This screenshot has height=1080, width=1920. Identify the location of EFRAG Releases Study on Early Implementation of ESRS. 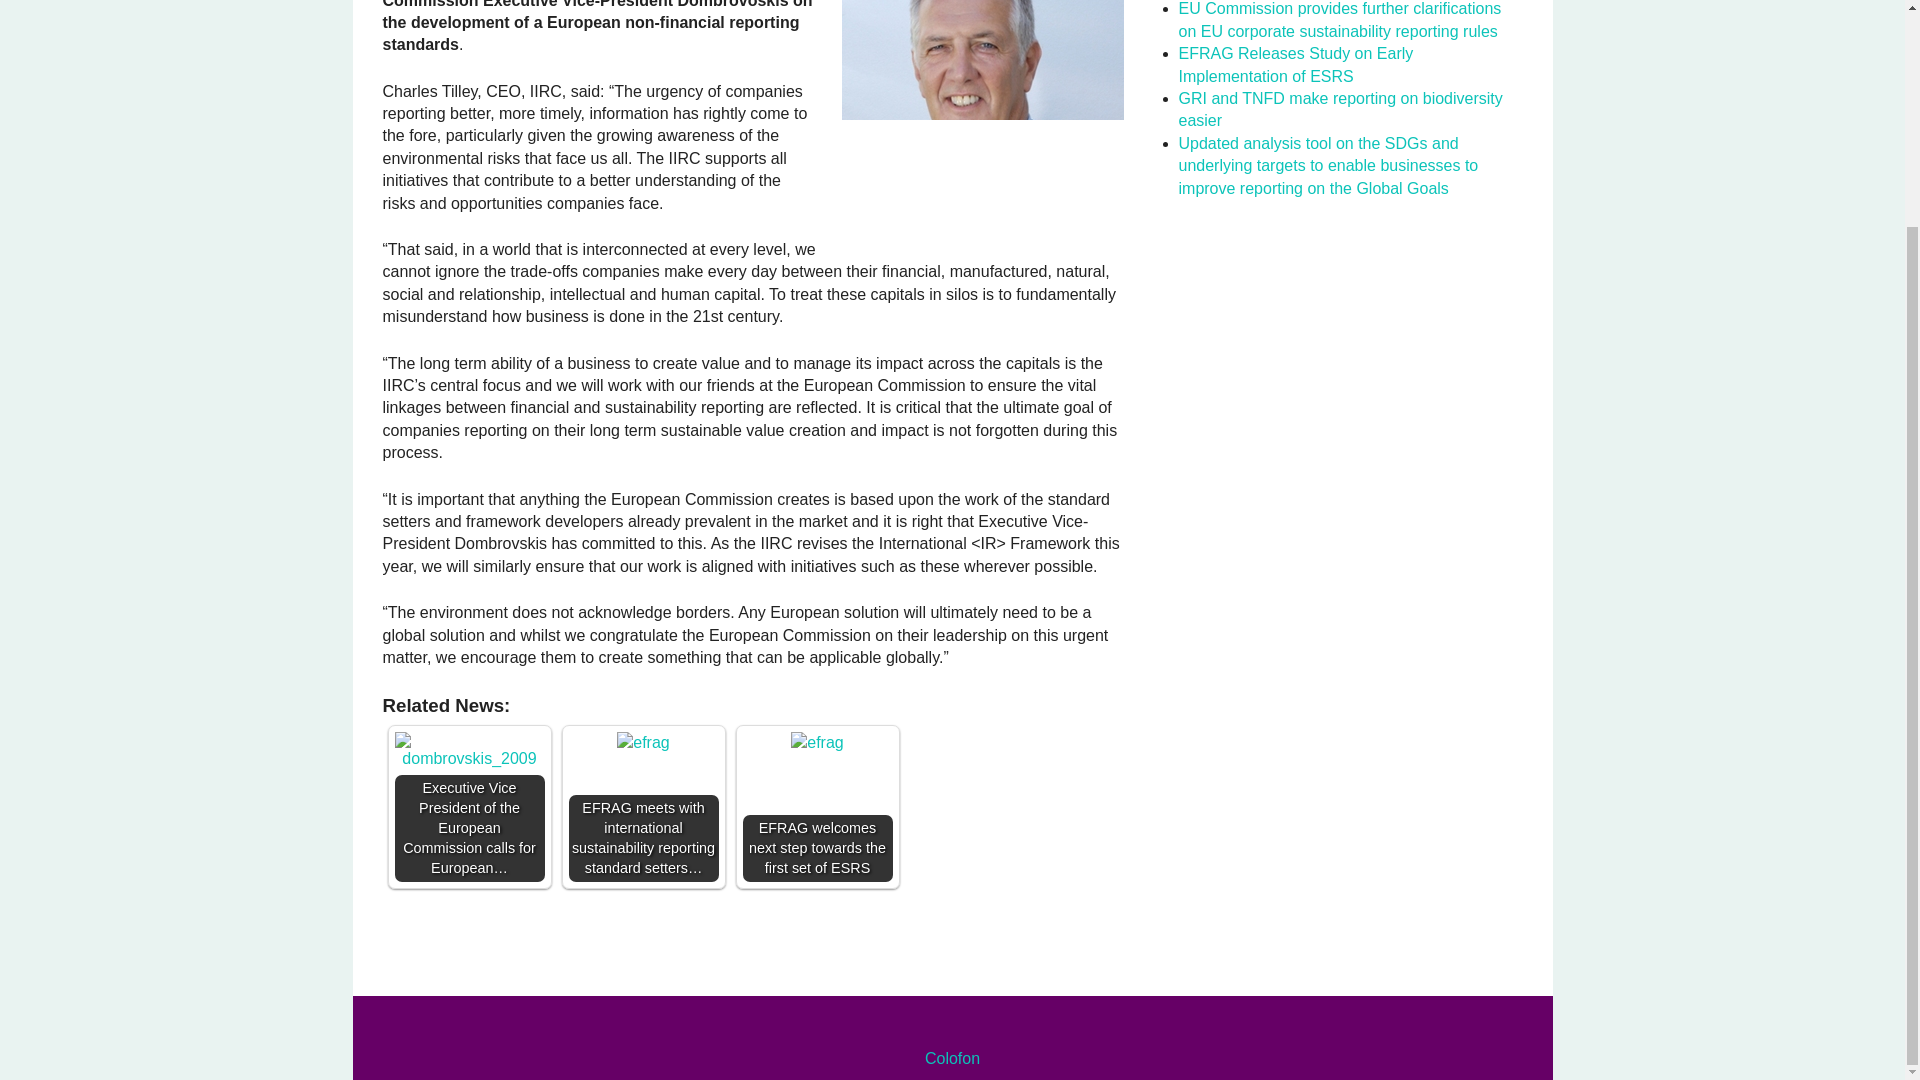
(1296, 64).